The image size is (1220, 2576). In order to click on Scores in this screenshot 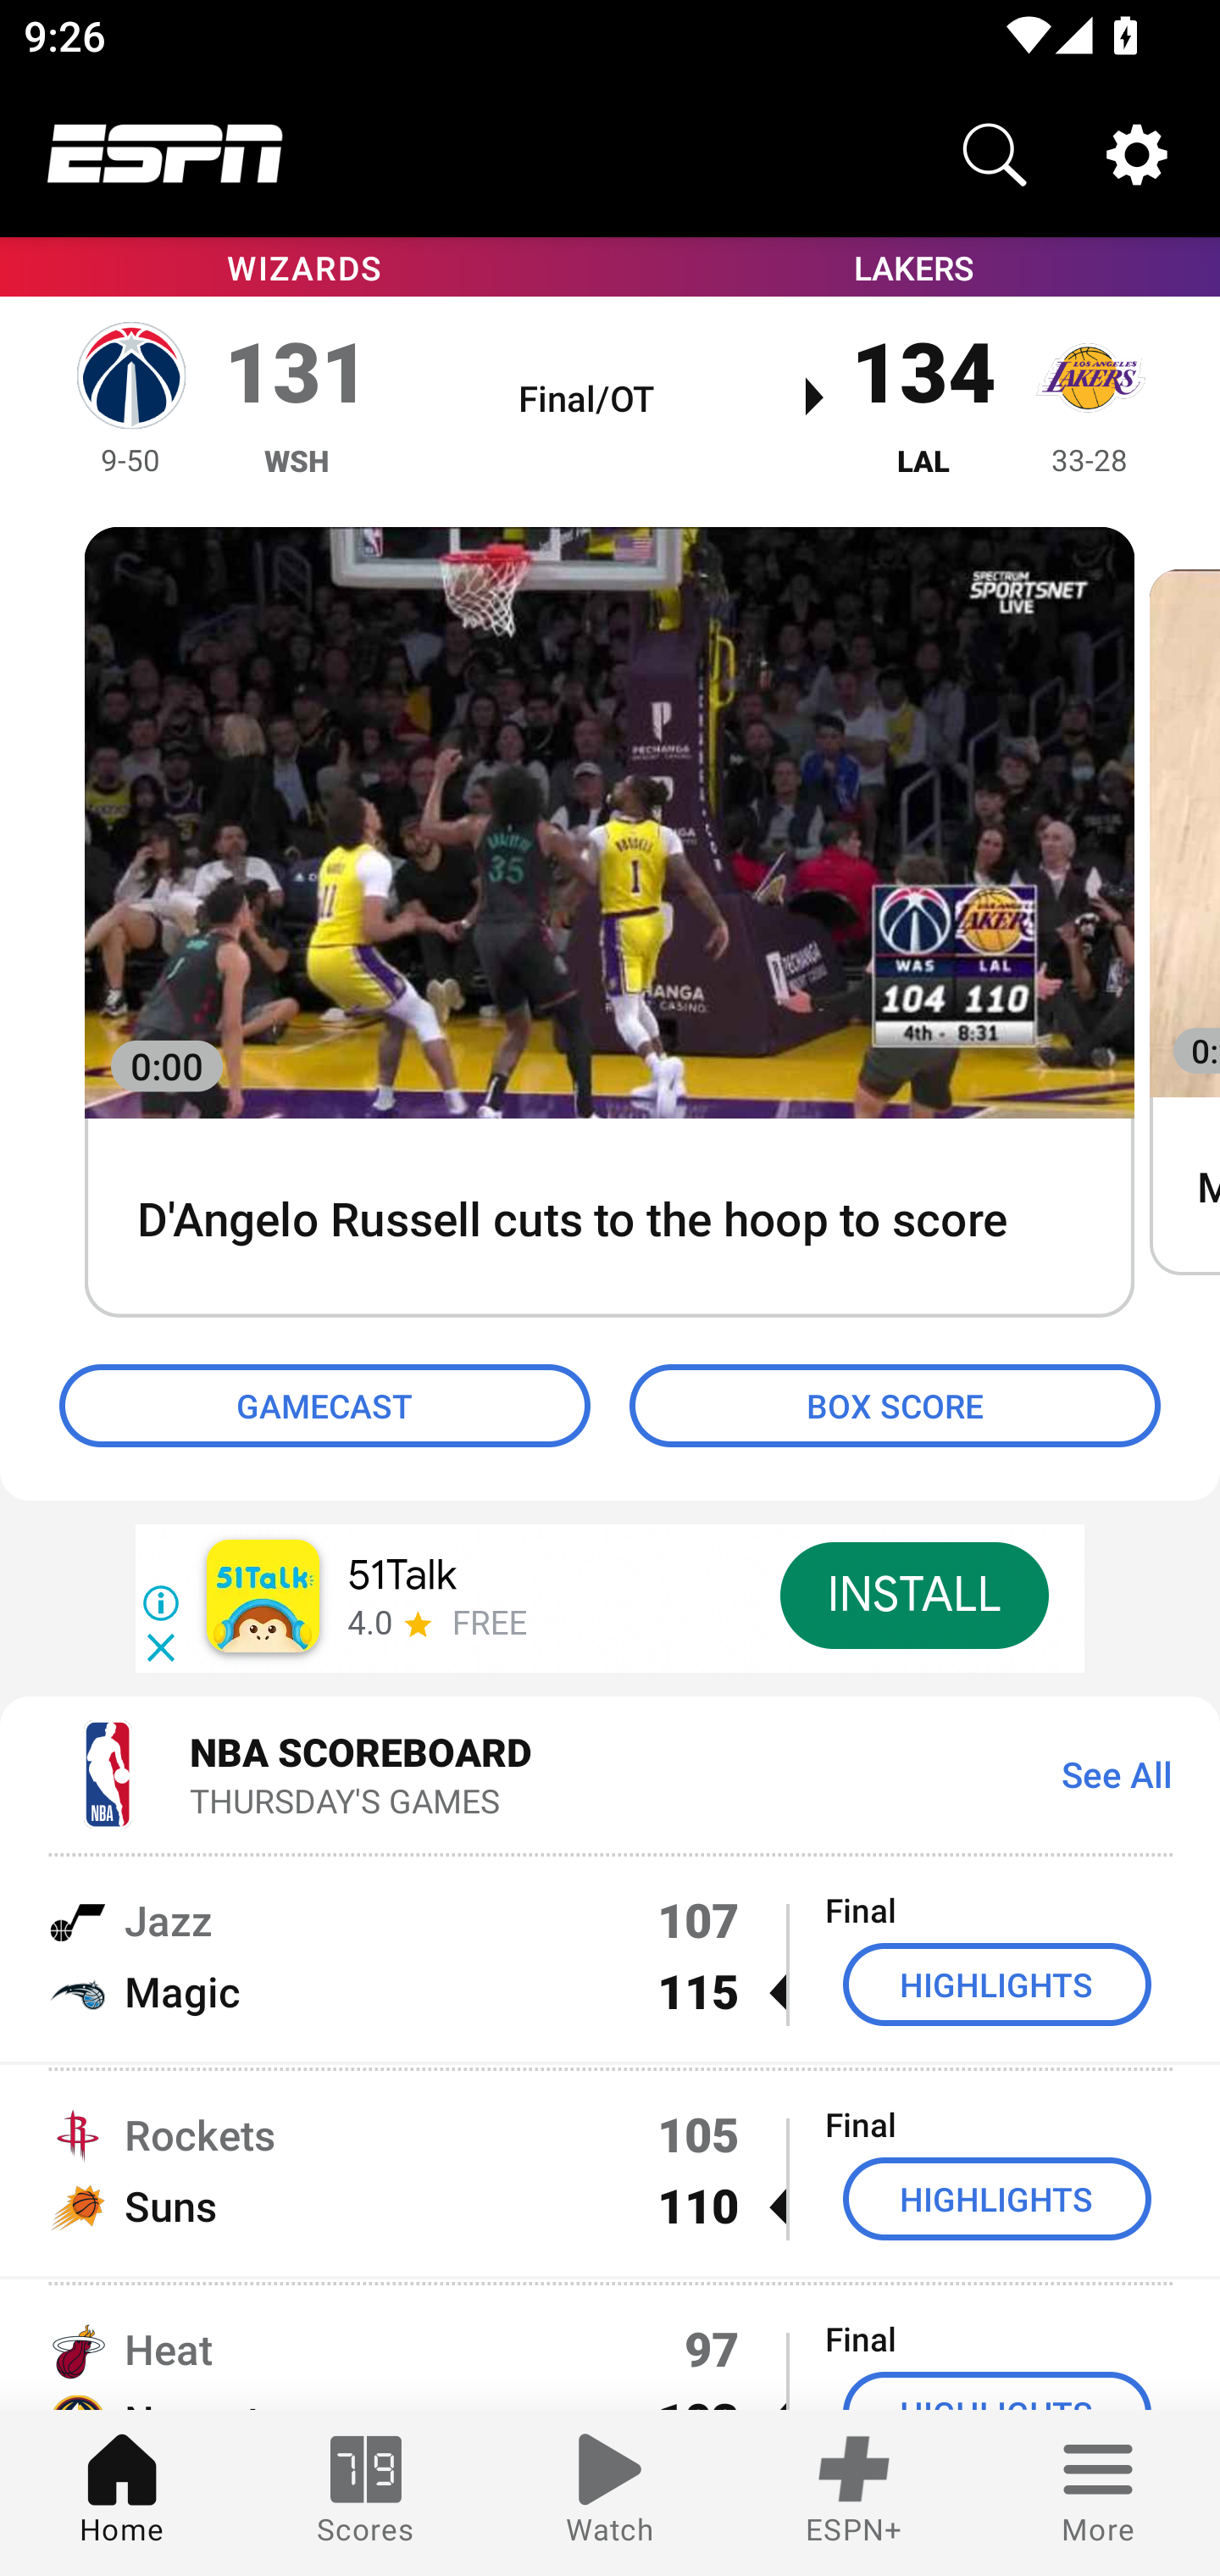, I will do `click(366, 2493)`.